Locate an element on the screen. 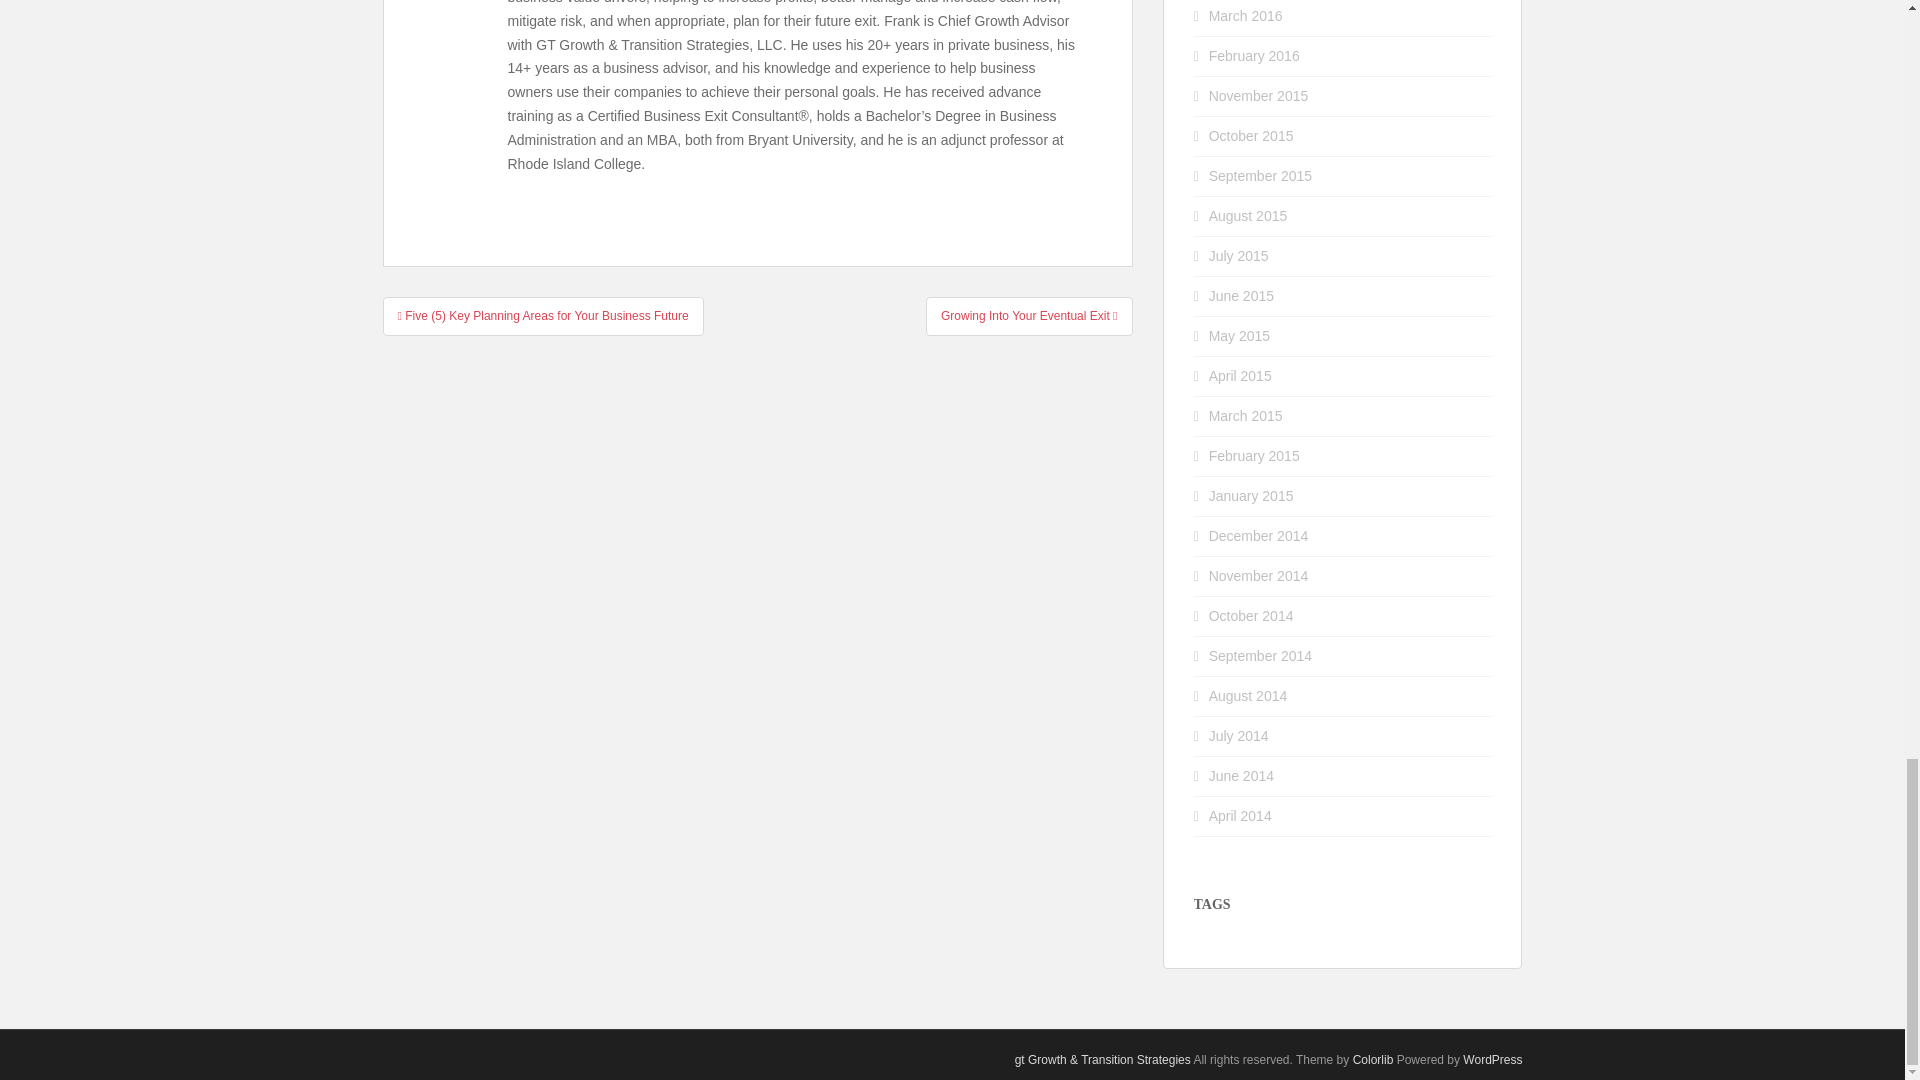 Image resolution: width=1920 pixels, height=1080 pixels. Growing Into Your Eventual Exit is located at coordinates (1028, 316).